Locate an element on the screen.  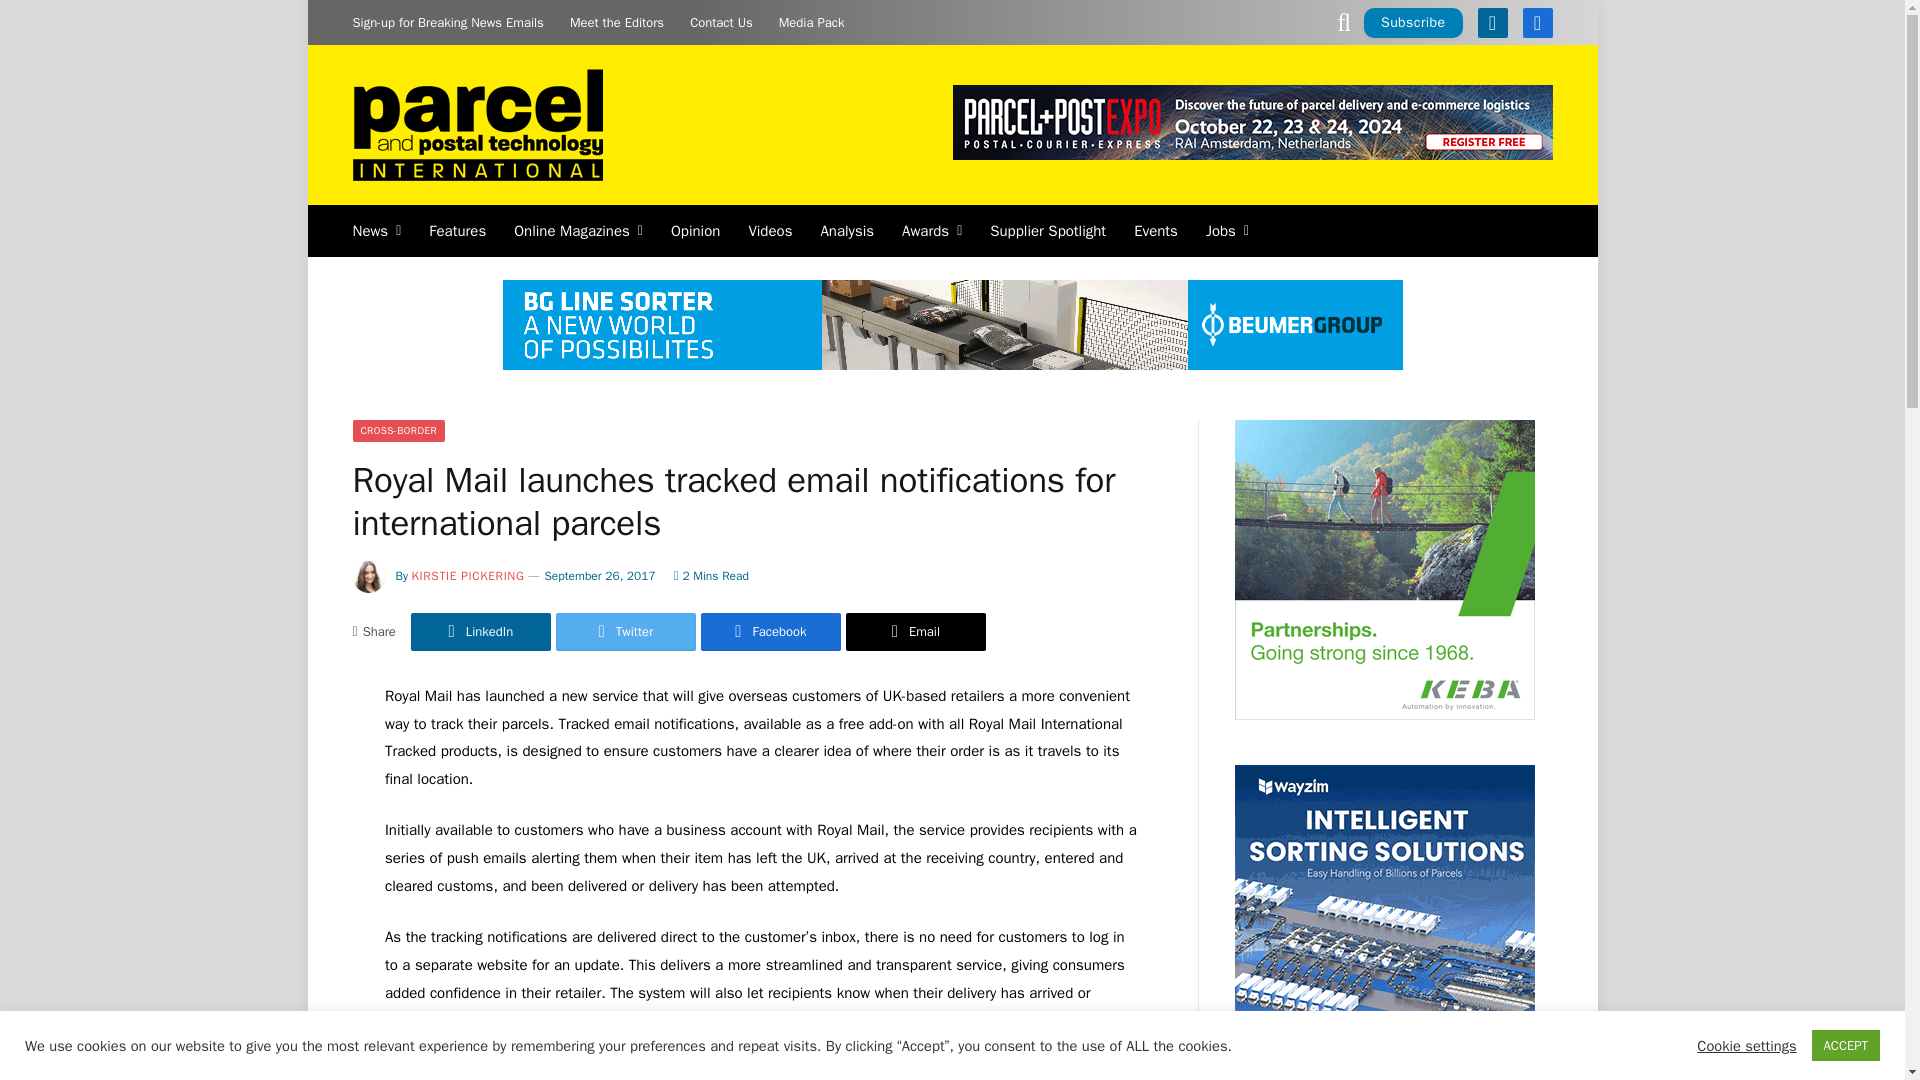
Posts by Kirstie Pickering is located at coordinates (468, 576).